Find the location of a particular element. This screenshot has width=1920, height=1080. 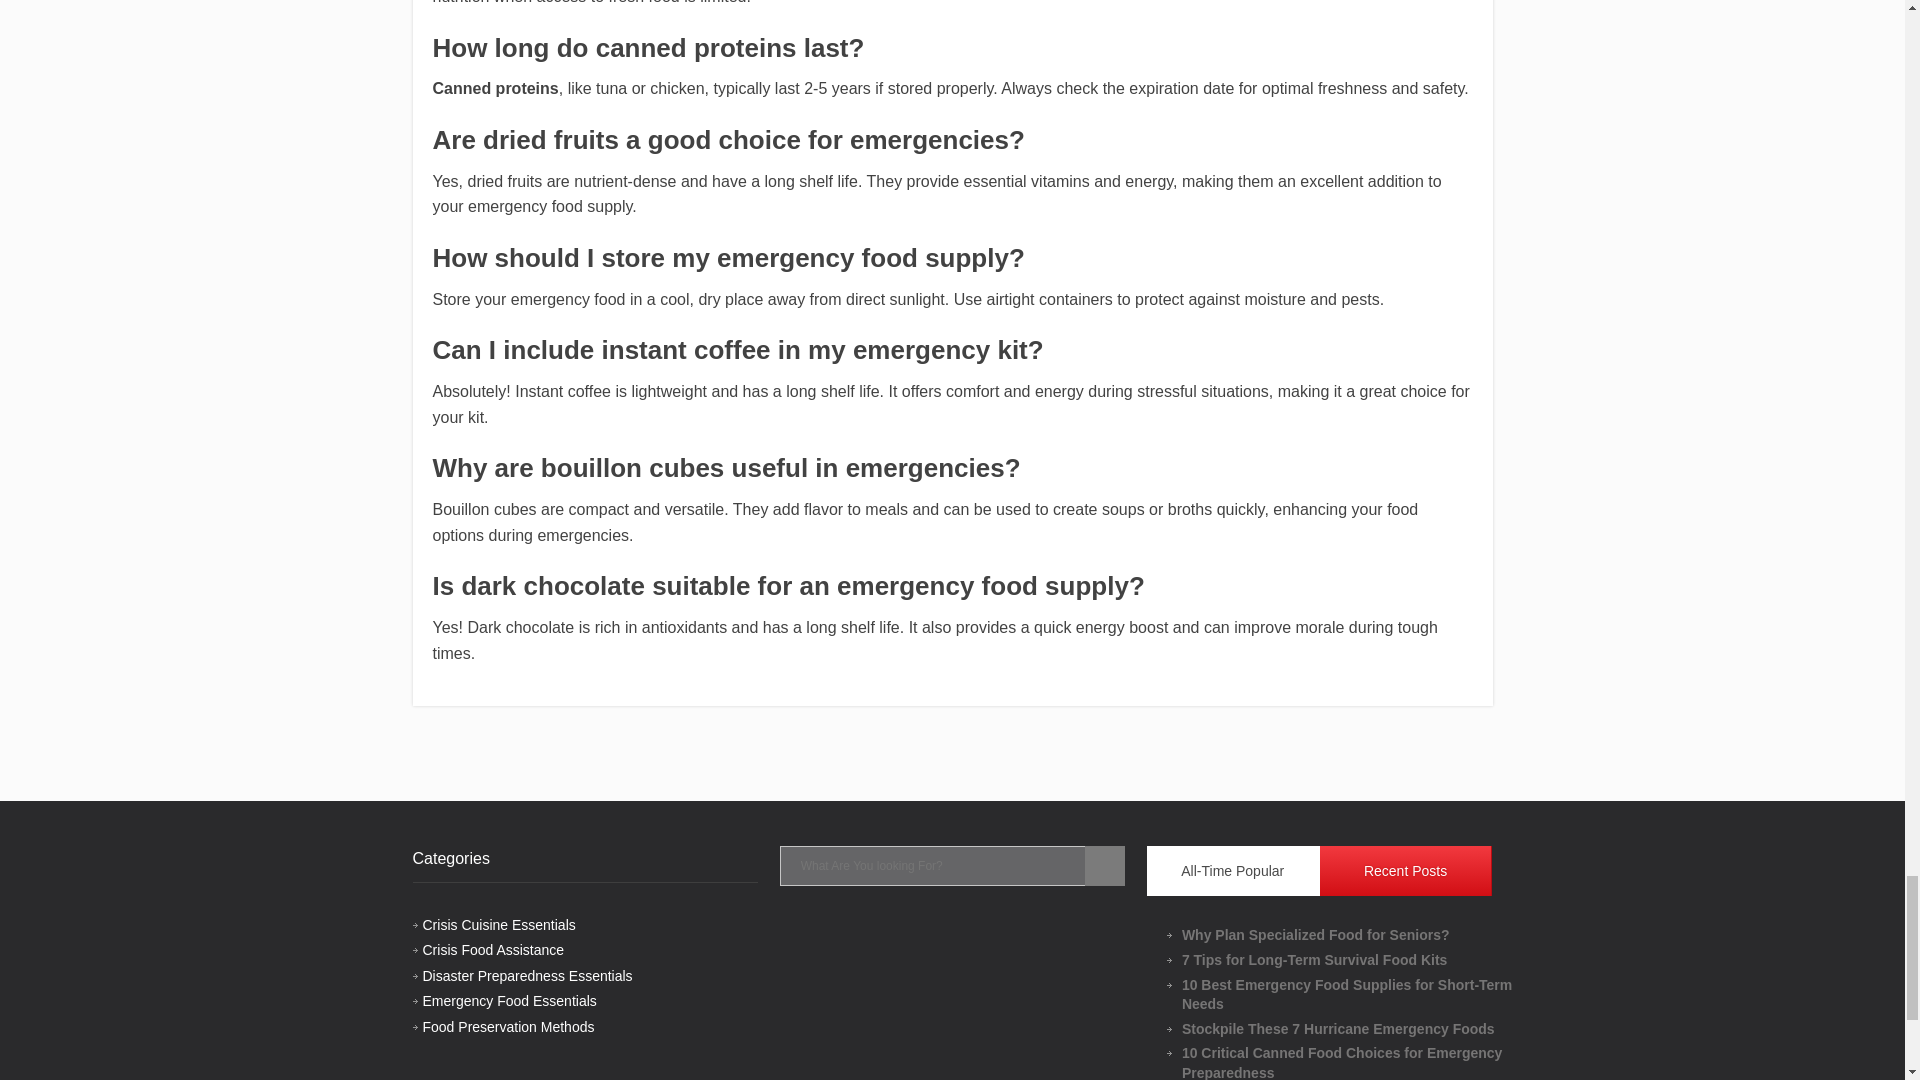

Disaster Preparedness Essentials is located at coordinates (526, 975).